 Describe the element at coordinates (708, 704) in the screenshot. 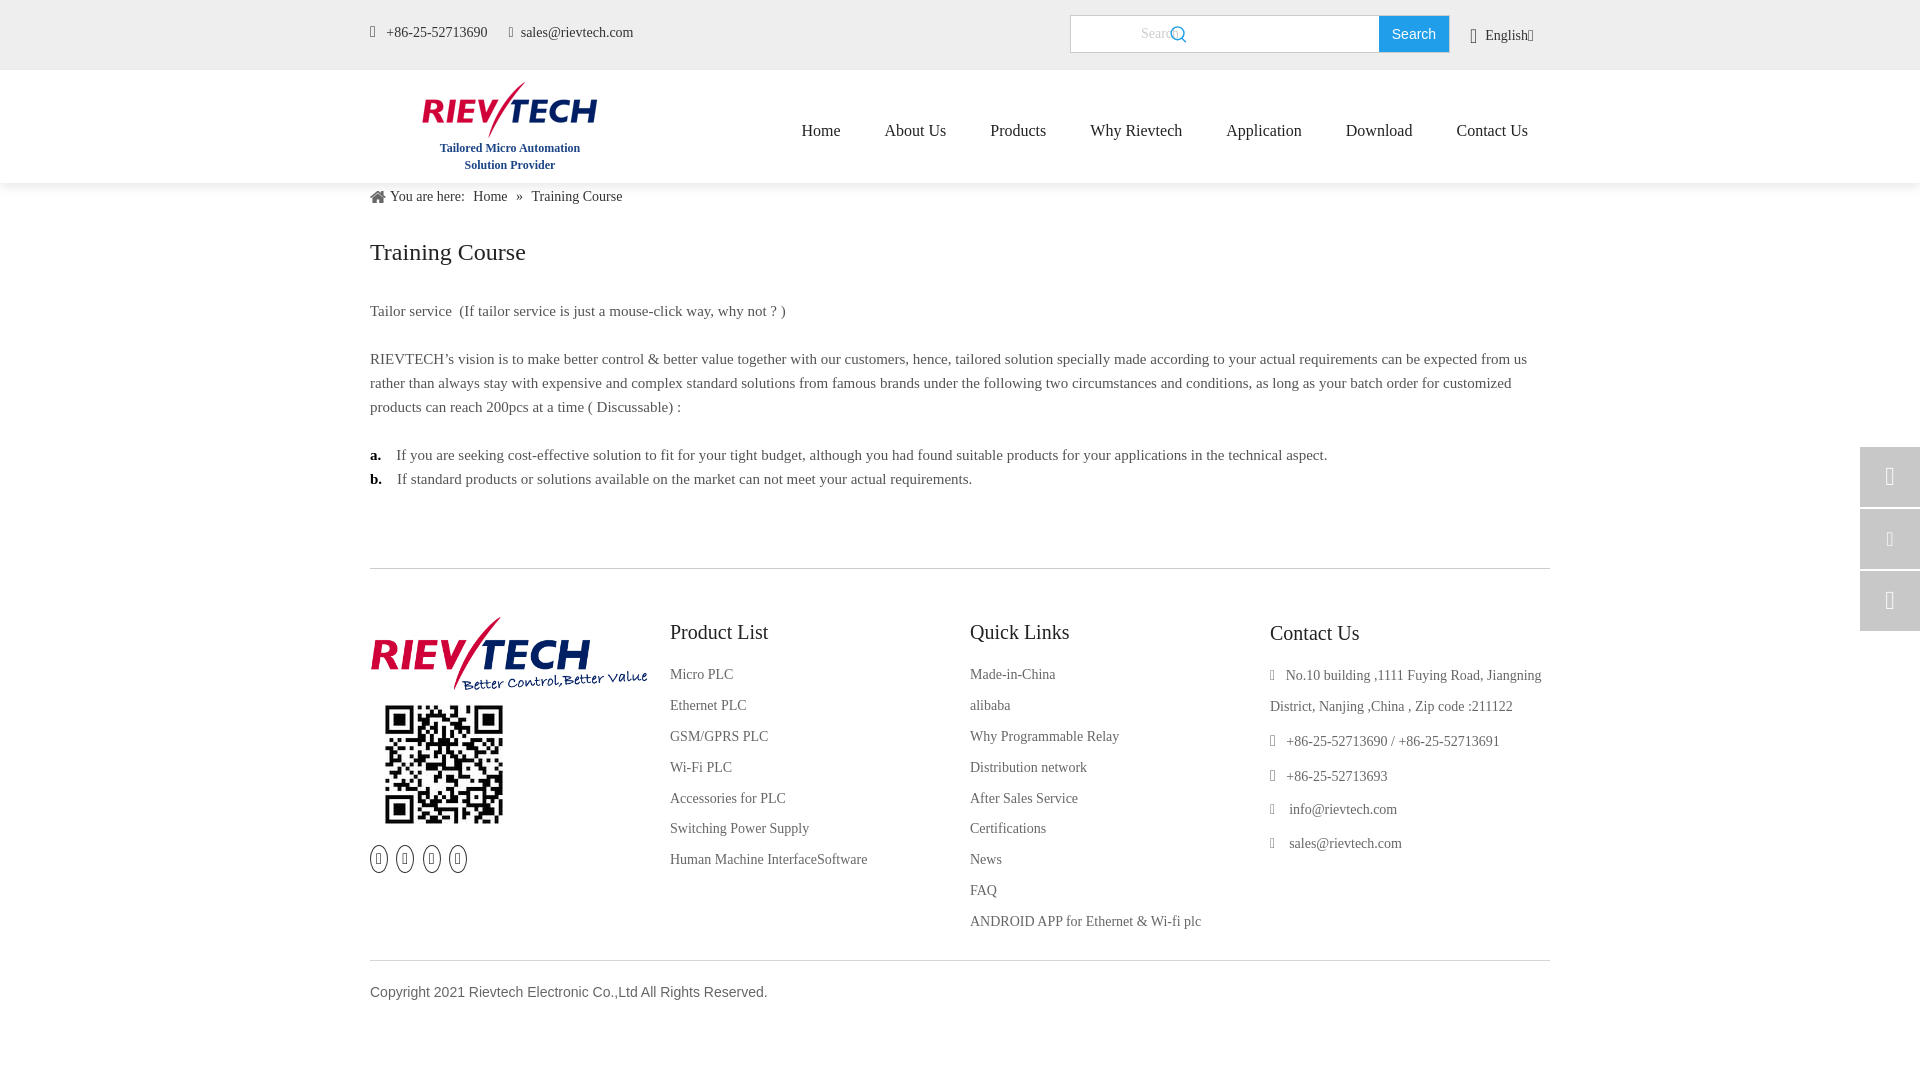

I see `Ethernet PLC` at that location.